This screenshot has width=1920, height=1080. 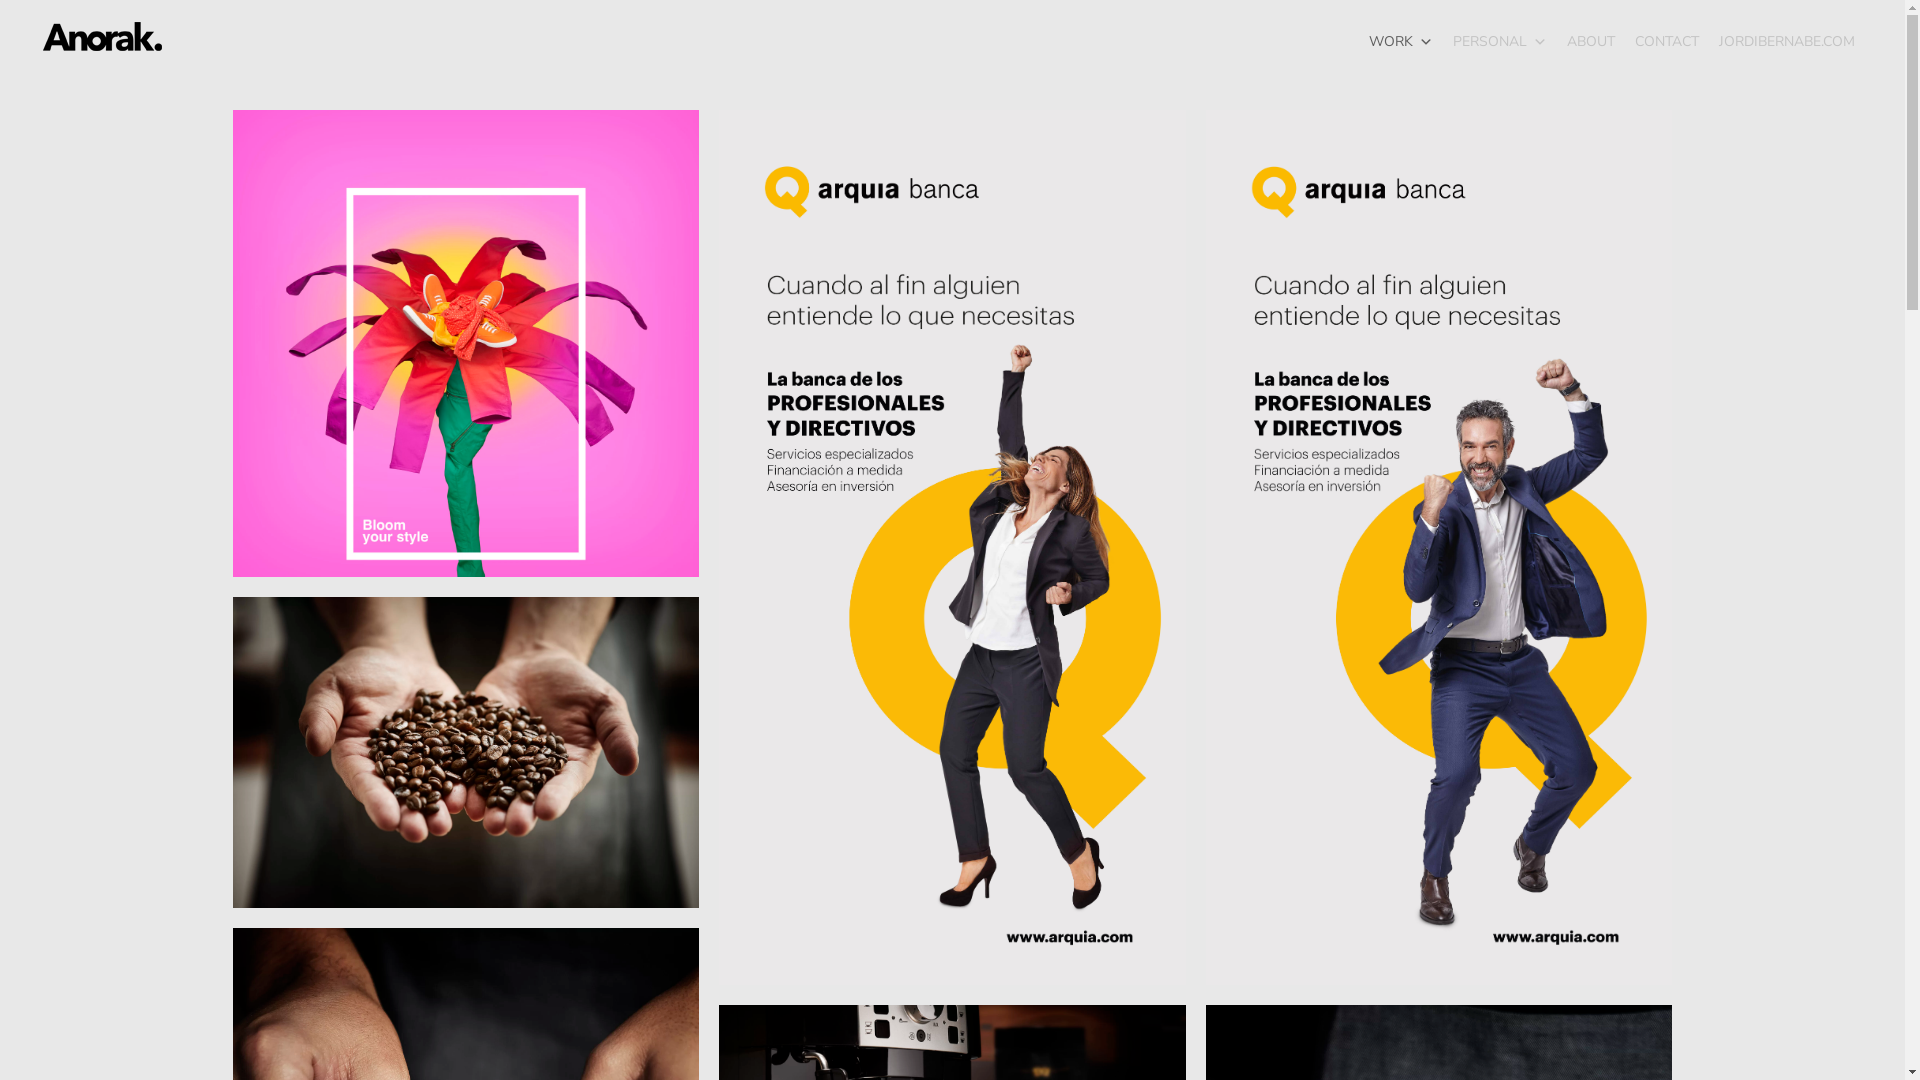 I want to click on ABOUT, so click(x=1591, y=42).